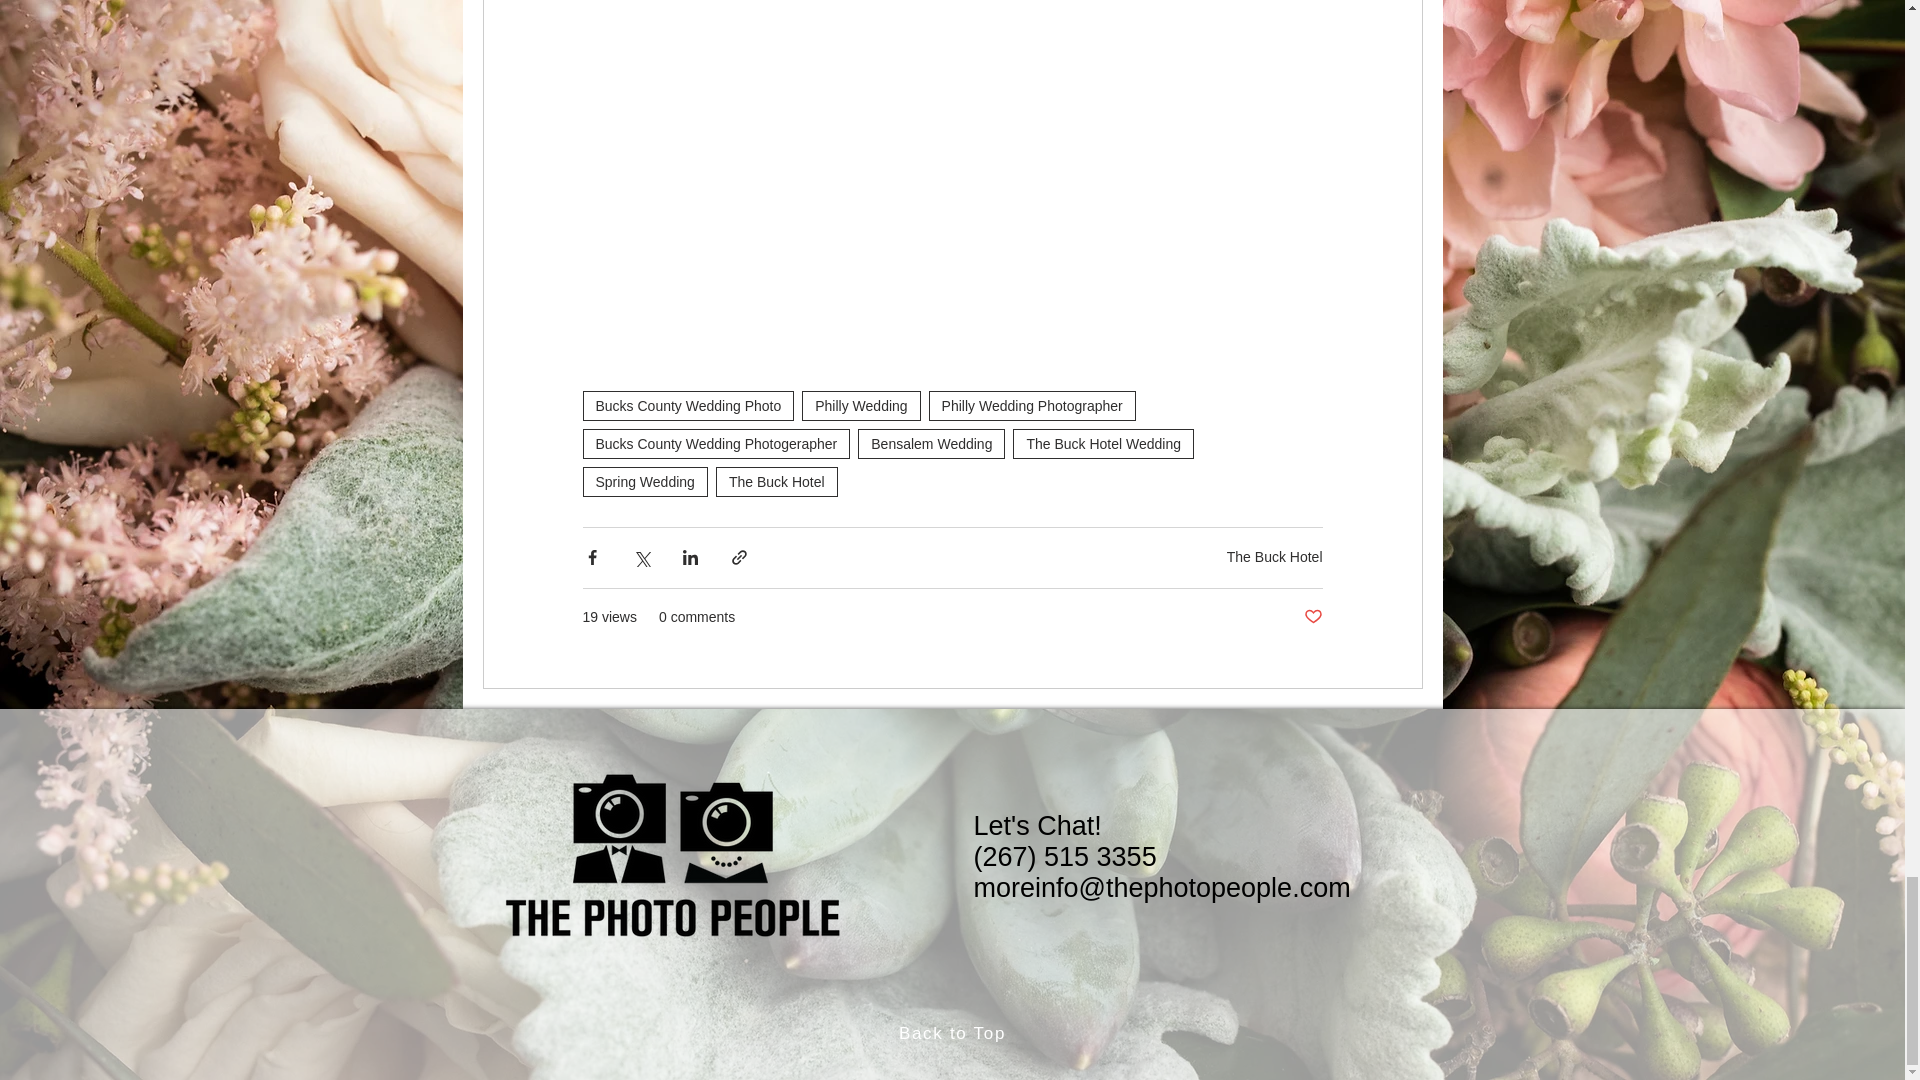 This screenshot has width=1920, height=1080. I want to click on Bucks County Wedding Photogerapher, so click(716, 444).